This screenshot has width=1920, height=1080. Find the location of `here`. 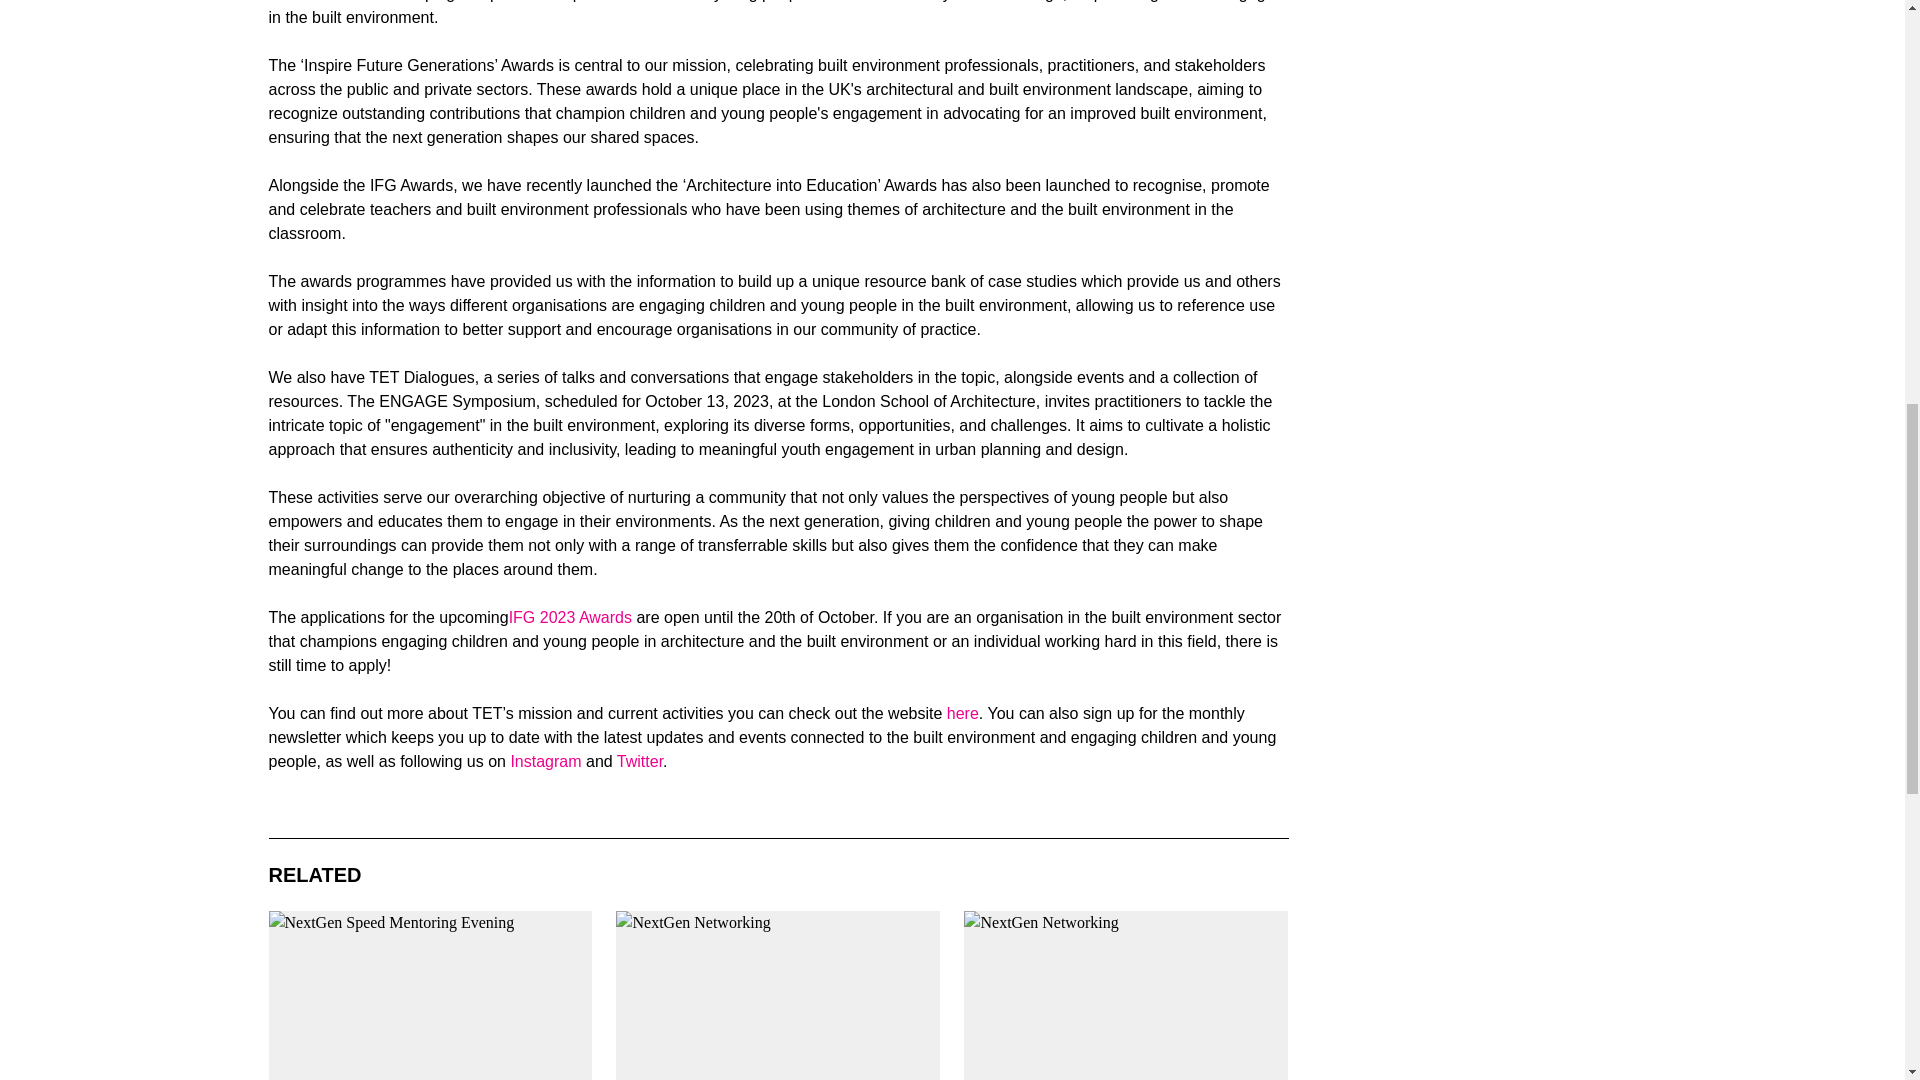

here is located at coordinates (962, 714).